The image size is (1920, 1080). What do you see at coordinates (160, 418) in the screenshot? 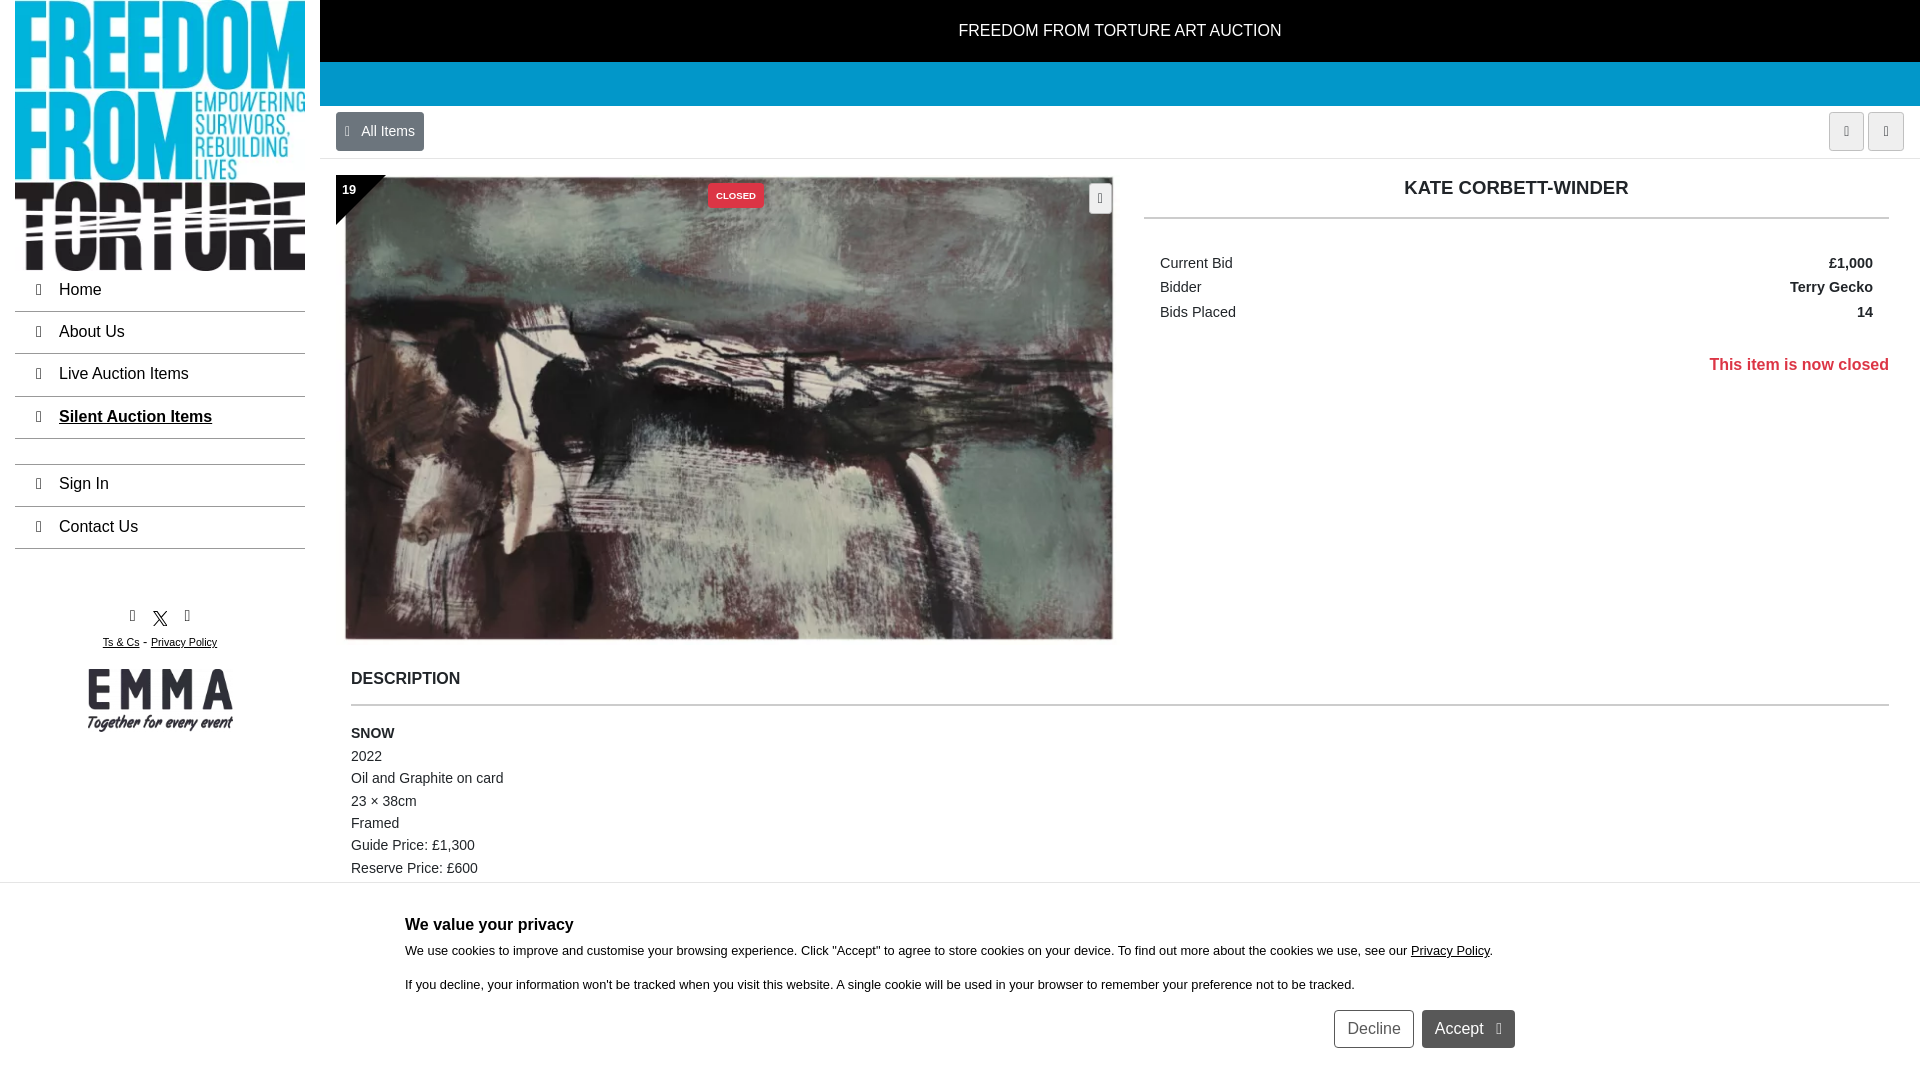
I see `Silent Auction Items` at bounding box center [160, 418].